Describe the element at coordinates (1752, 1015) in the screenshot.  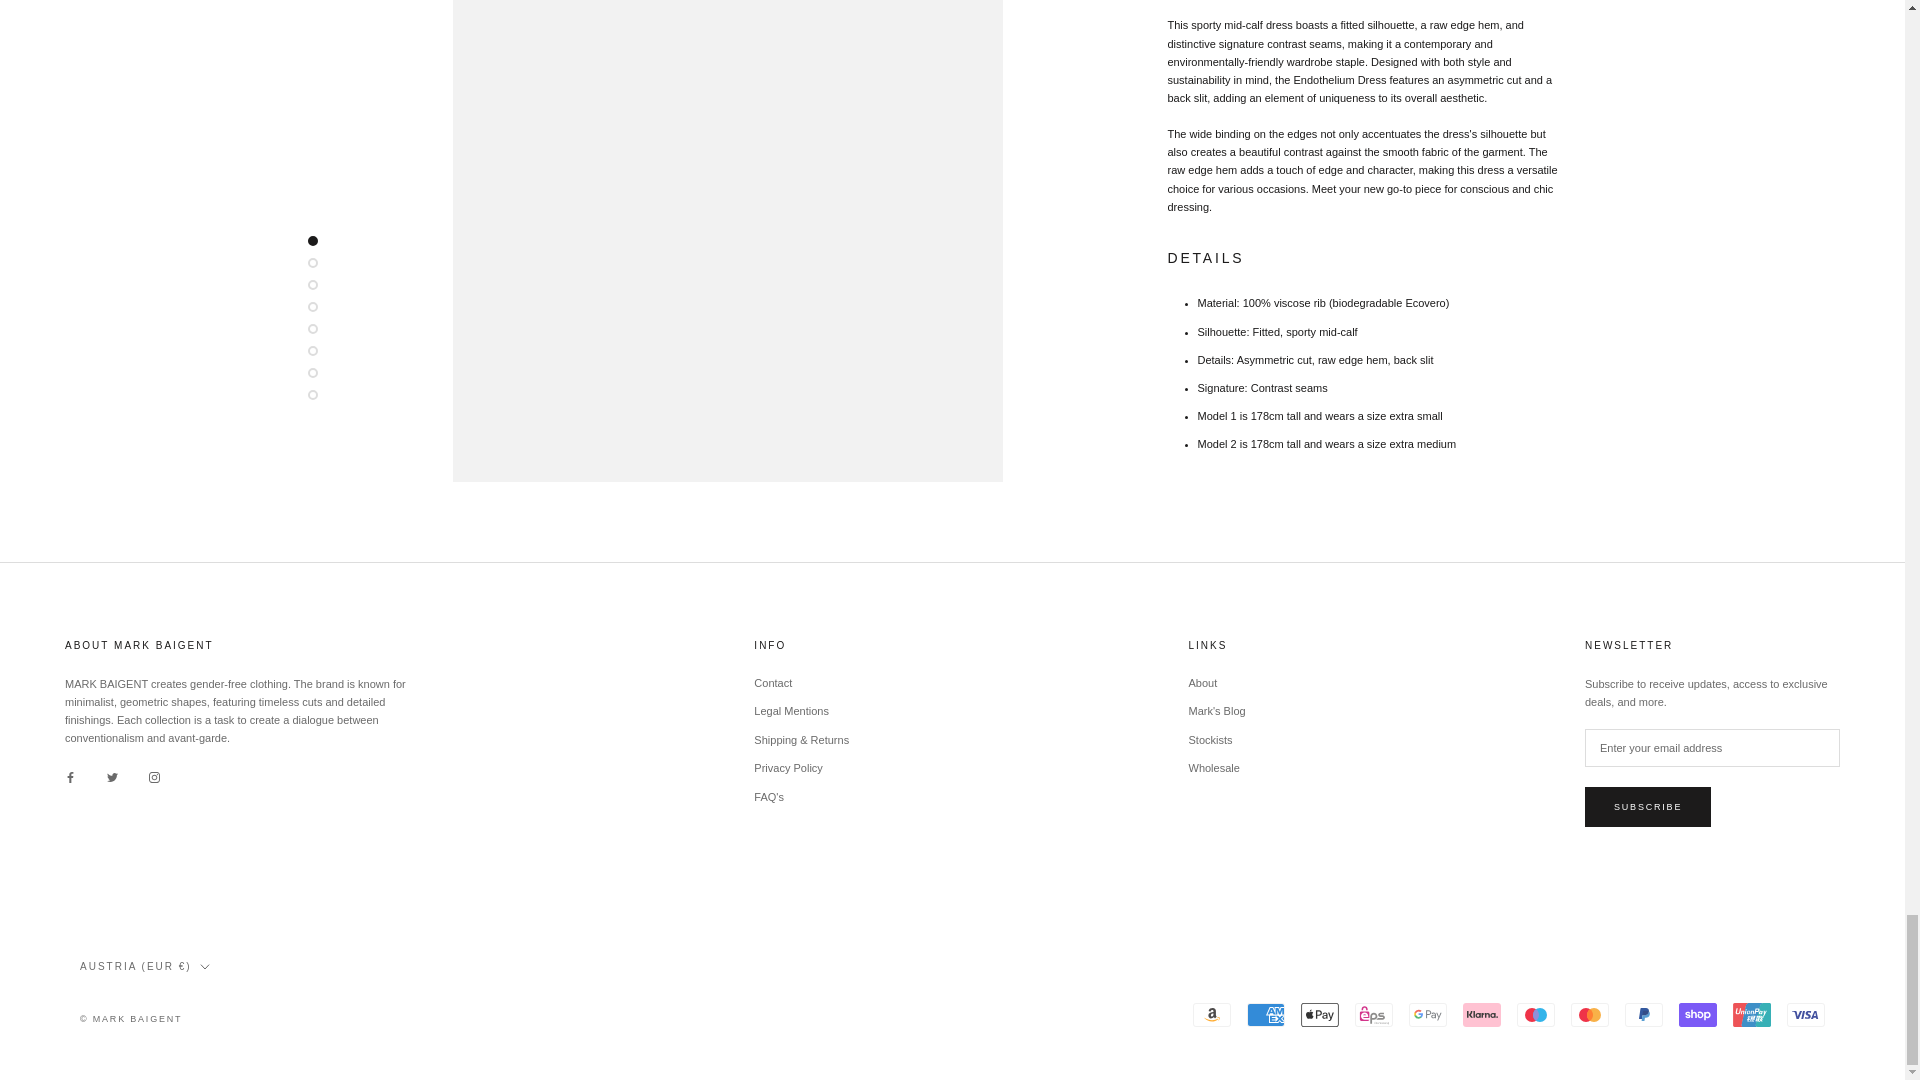
I see `Union Pay` at that location.